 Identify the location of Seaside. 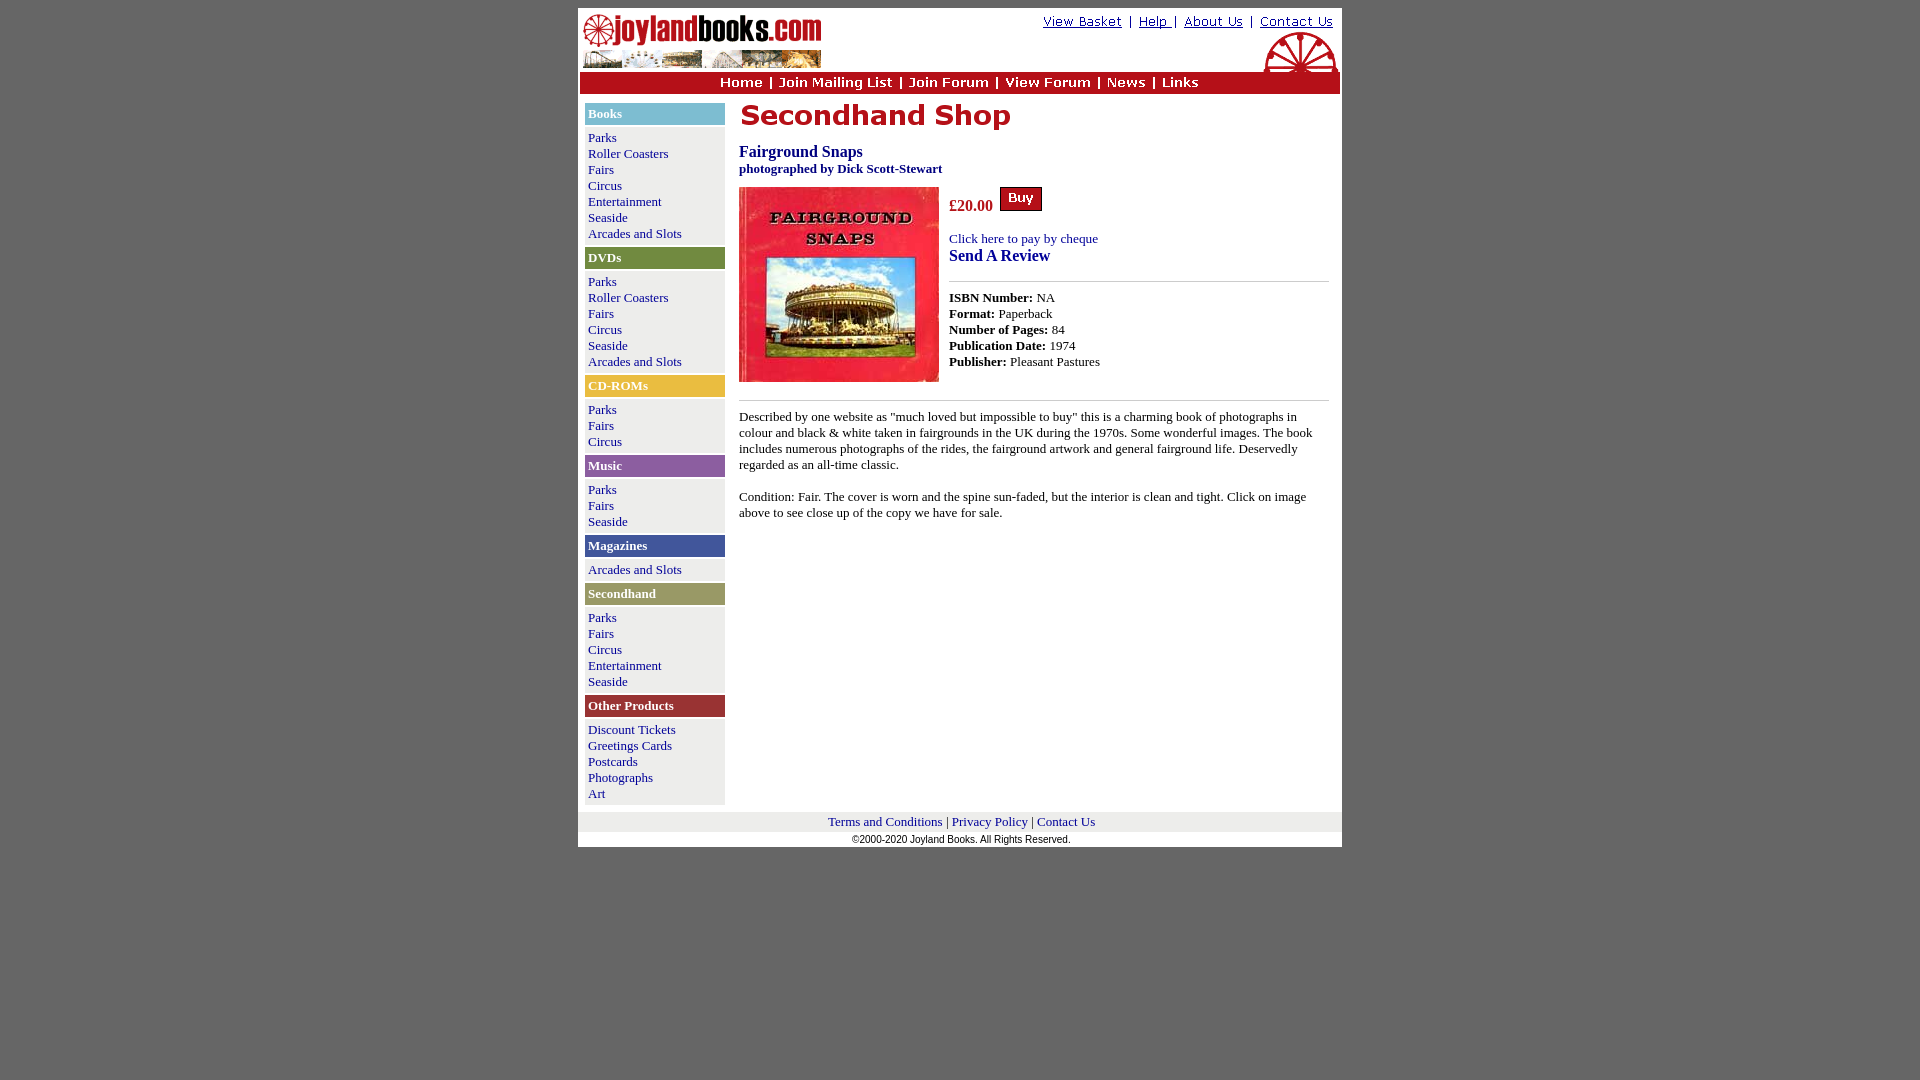
(607, 346).